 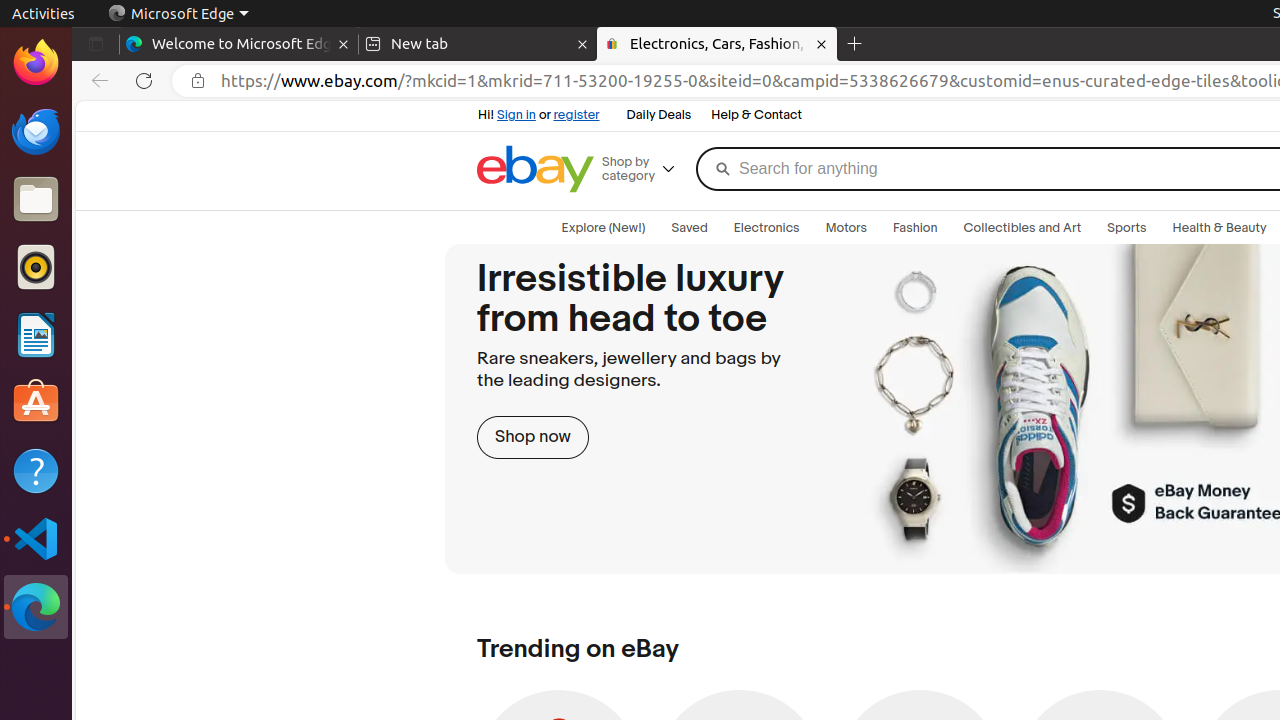 I want to click on Visual Studio Code, so click(x=36, y=538).